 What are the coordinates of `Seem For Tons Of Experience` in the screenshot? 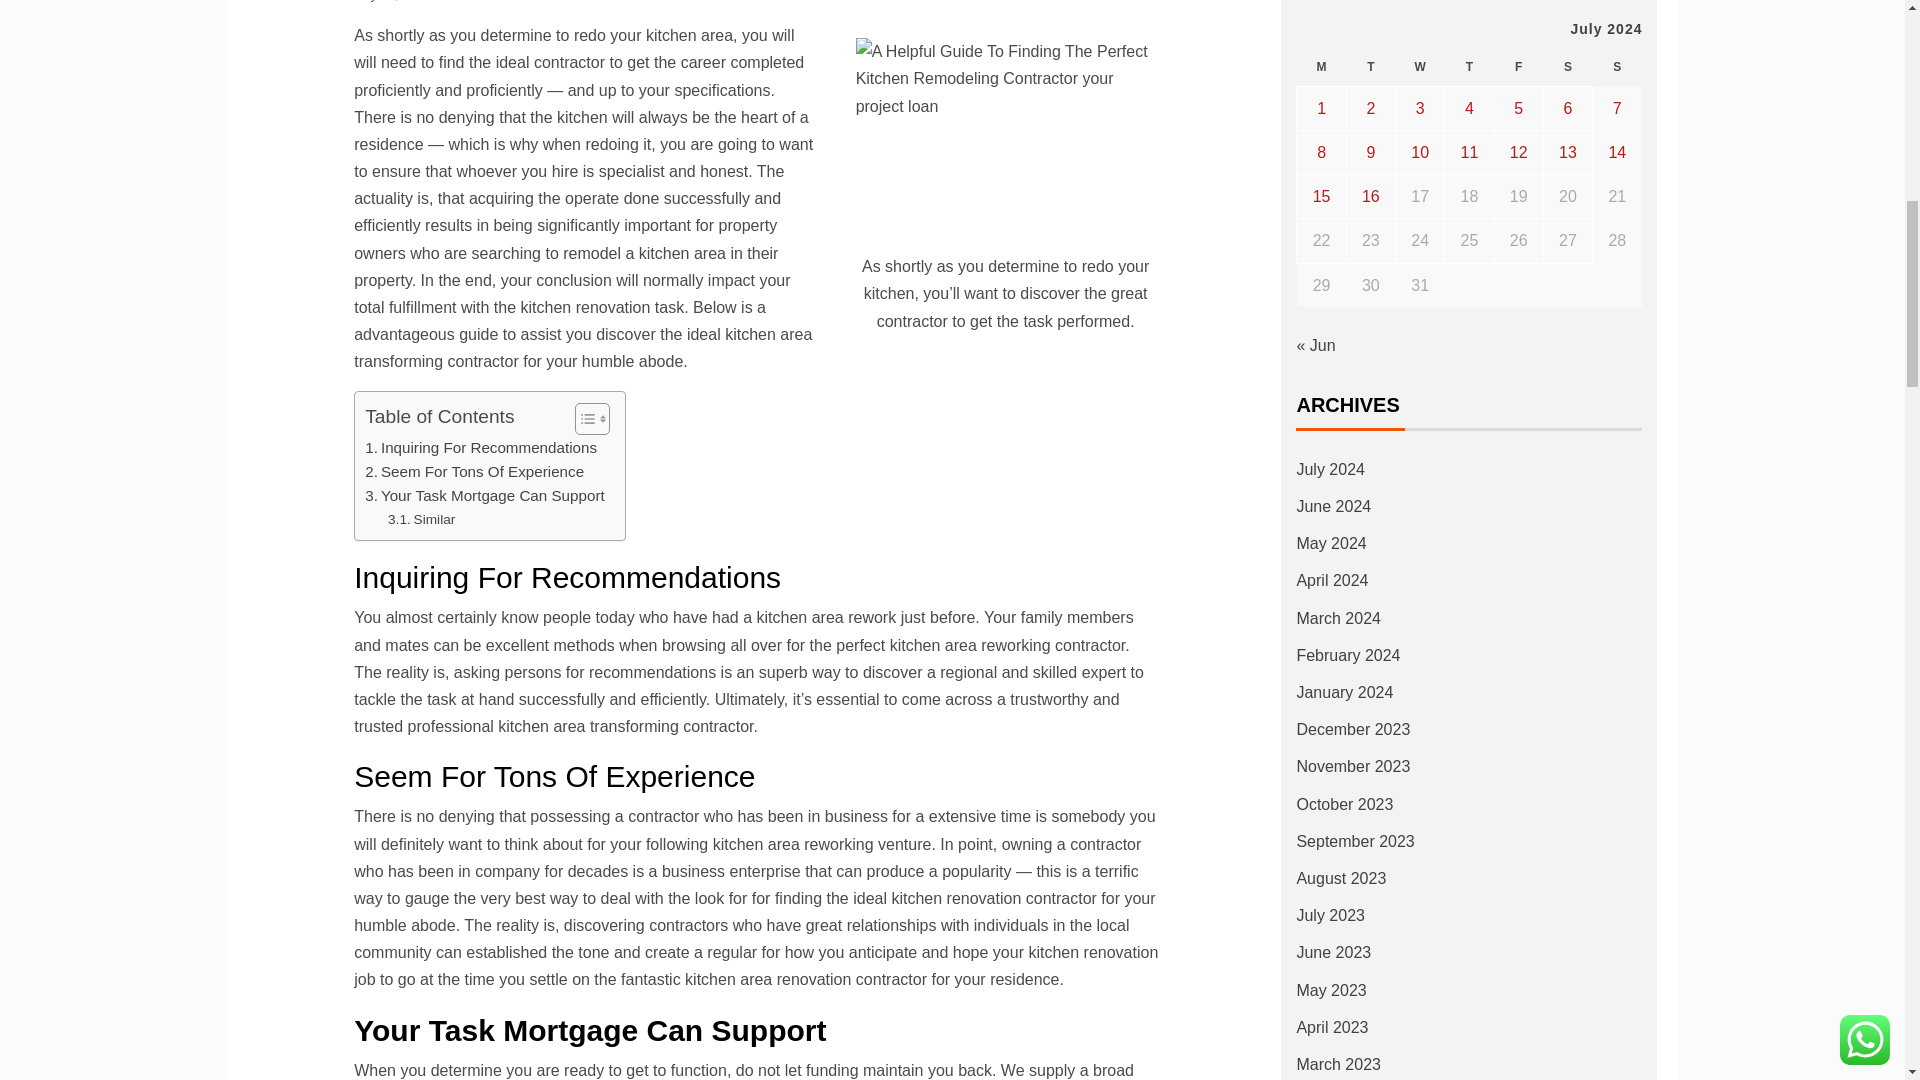 It's located at (474, 472).